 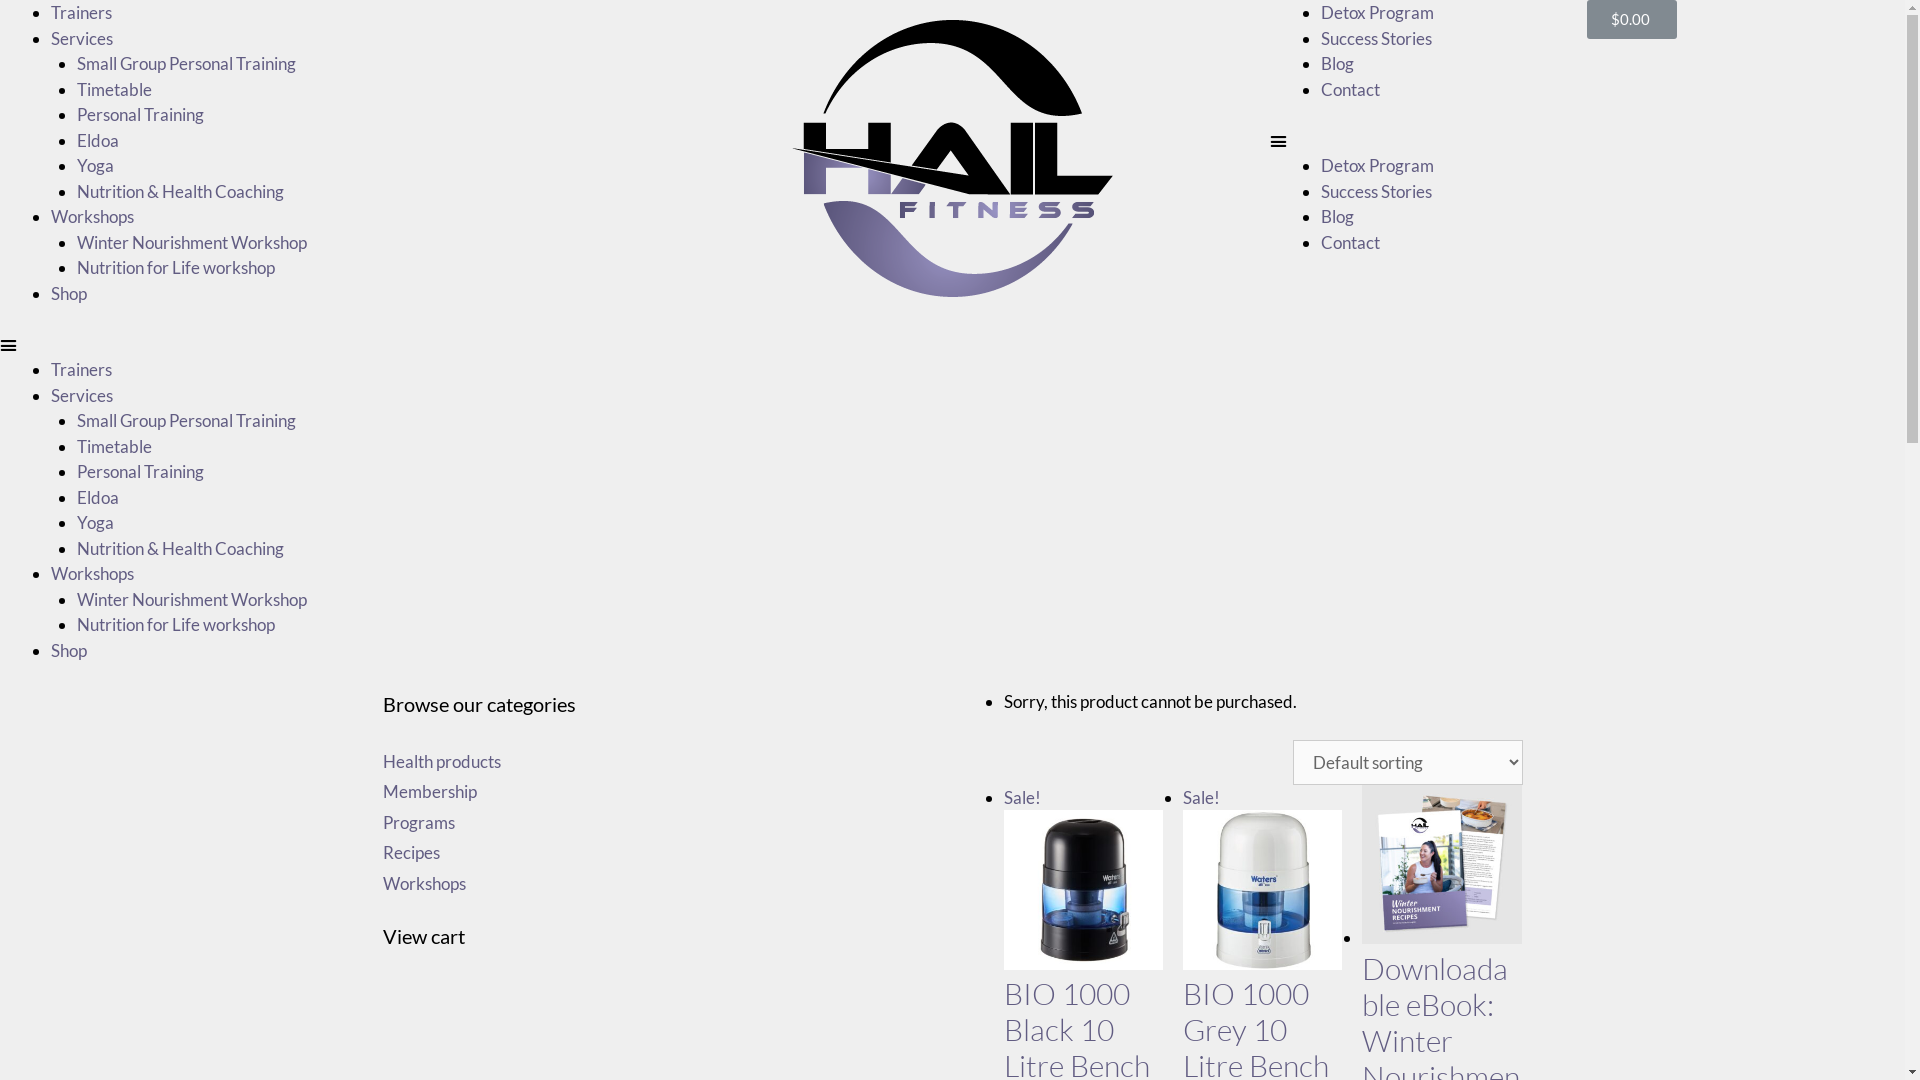 I want to click on Winter Nourishment Workshop, so click(x=191, y=598).